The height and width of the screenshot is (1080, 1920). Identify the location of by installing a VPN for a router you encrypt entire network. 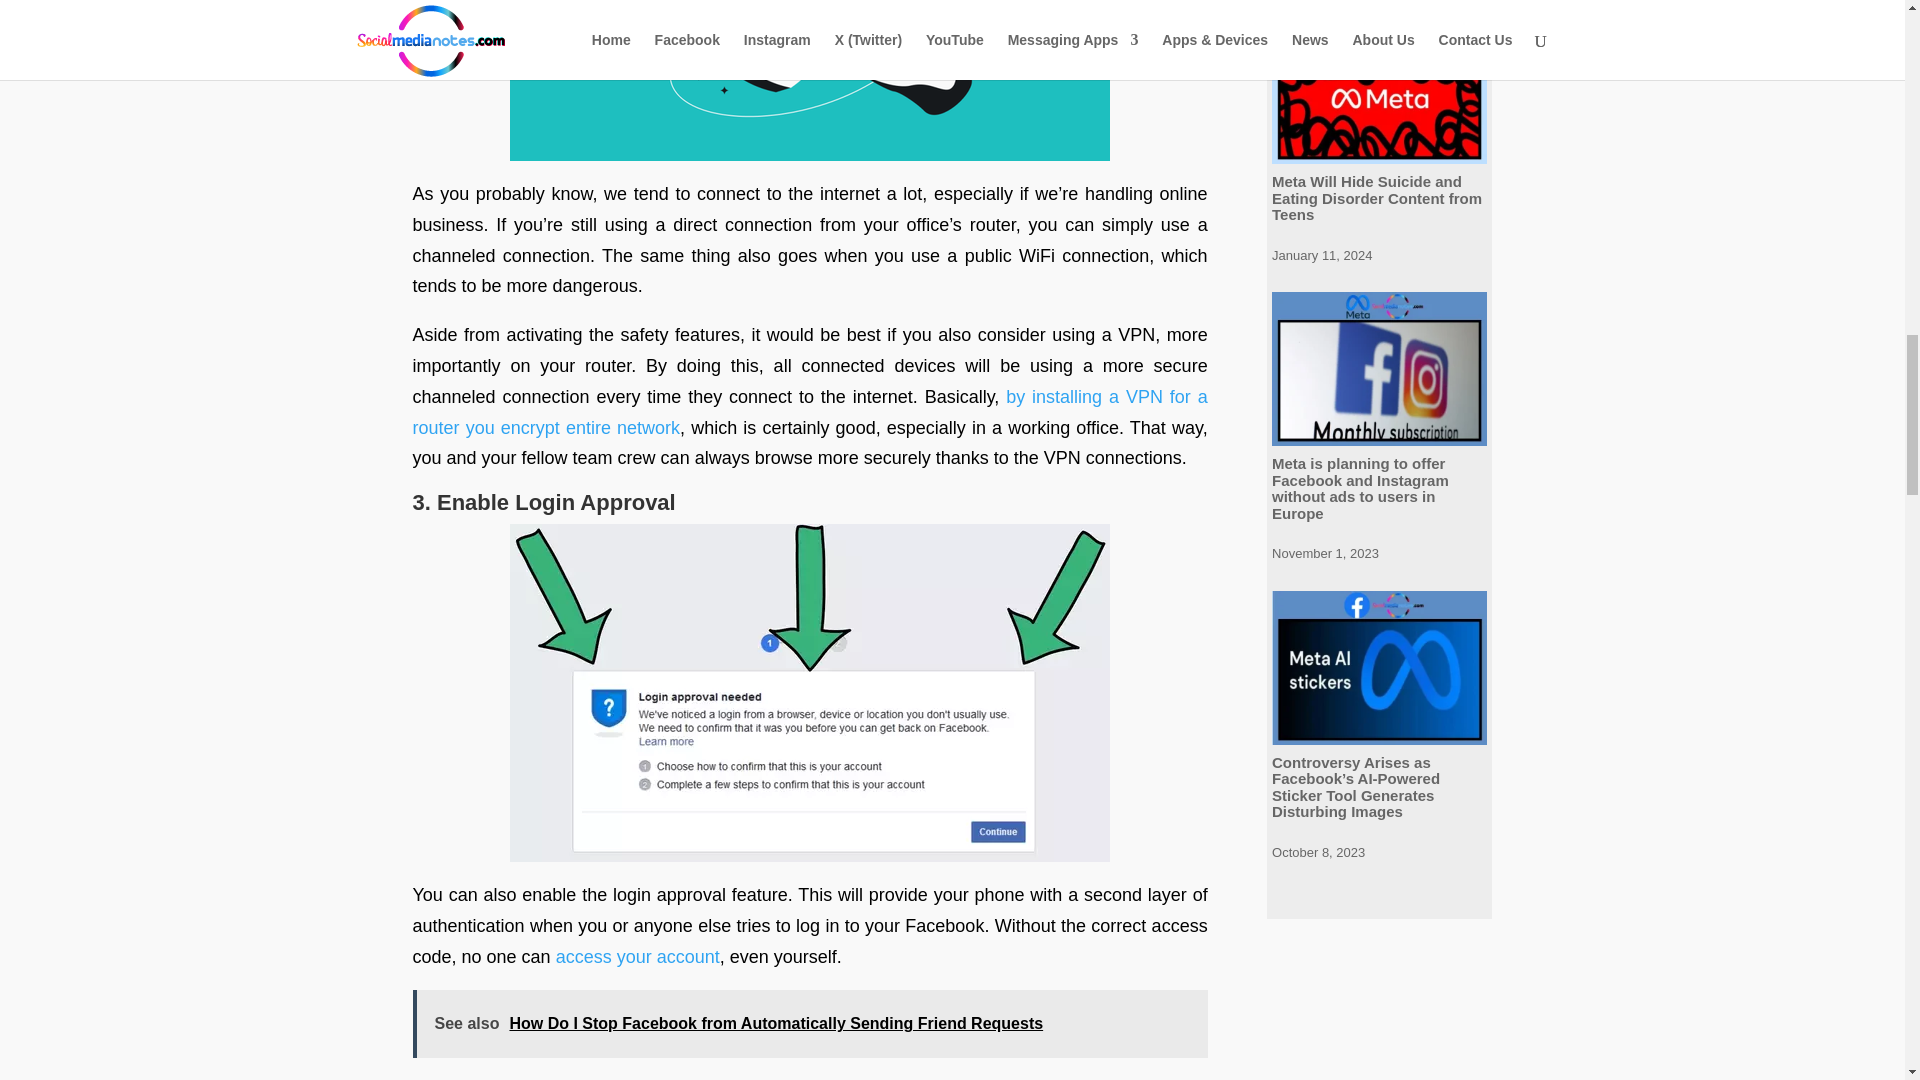
(810, 412).